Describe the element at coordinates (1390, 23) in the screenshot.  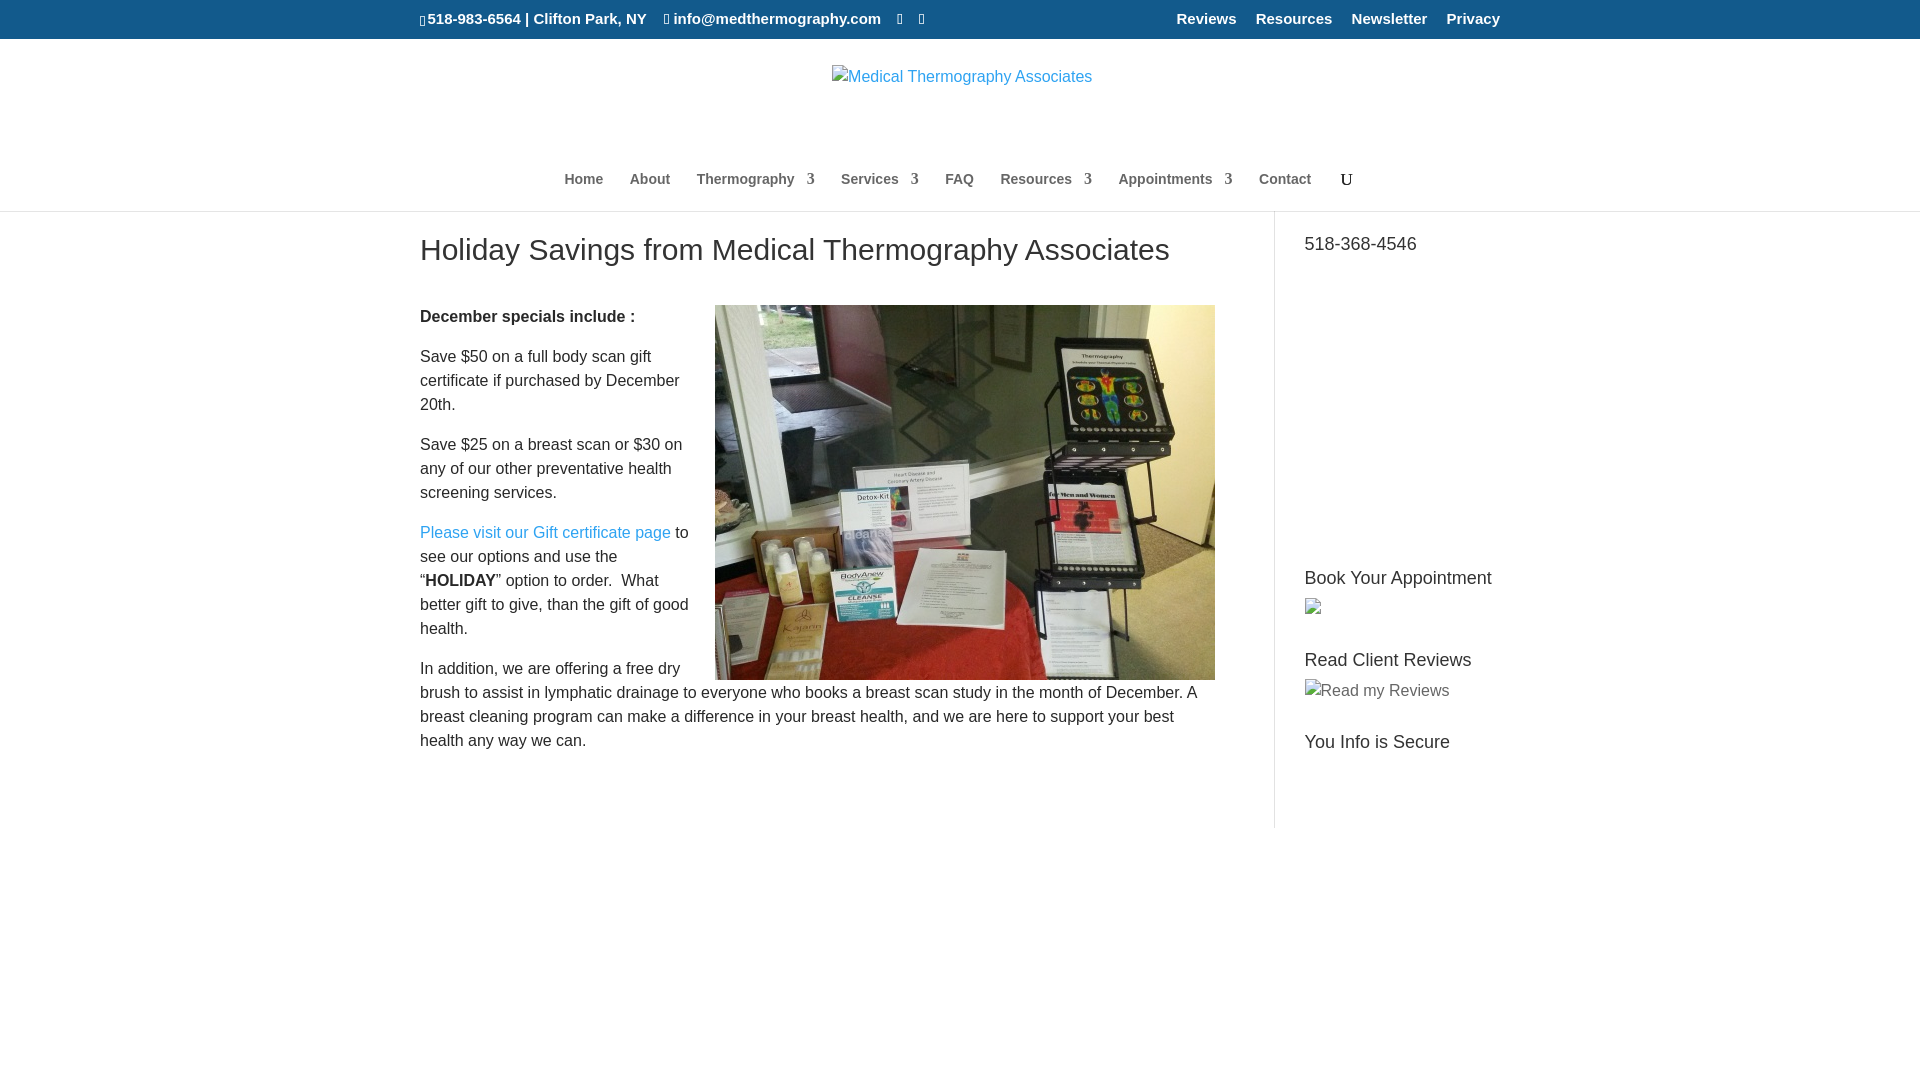
I see `Newsletter` at that location.